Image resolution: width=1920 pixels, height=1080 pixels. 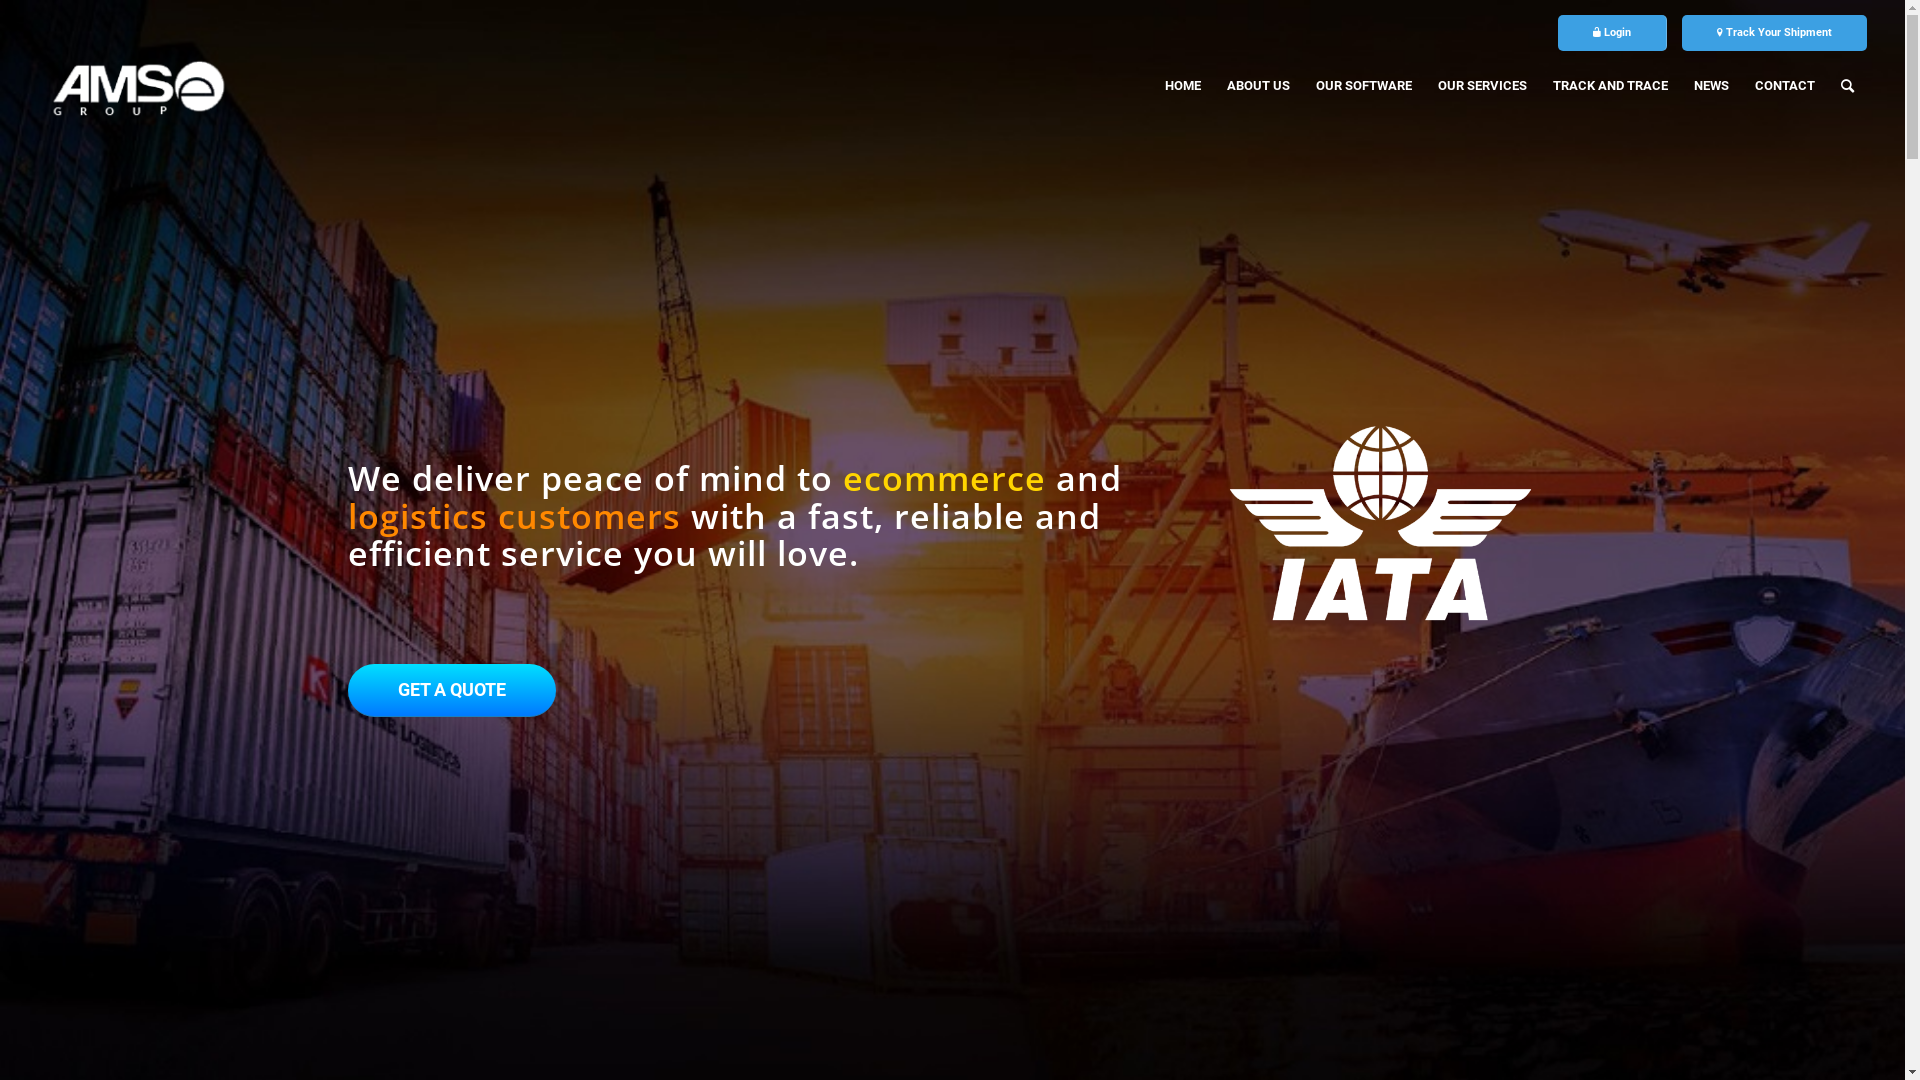 What do you see at coordinates (1183, 86) in the screenshot?
I see `HOME` at bounding box center [1183, 86].